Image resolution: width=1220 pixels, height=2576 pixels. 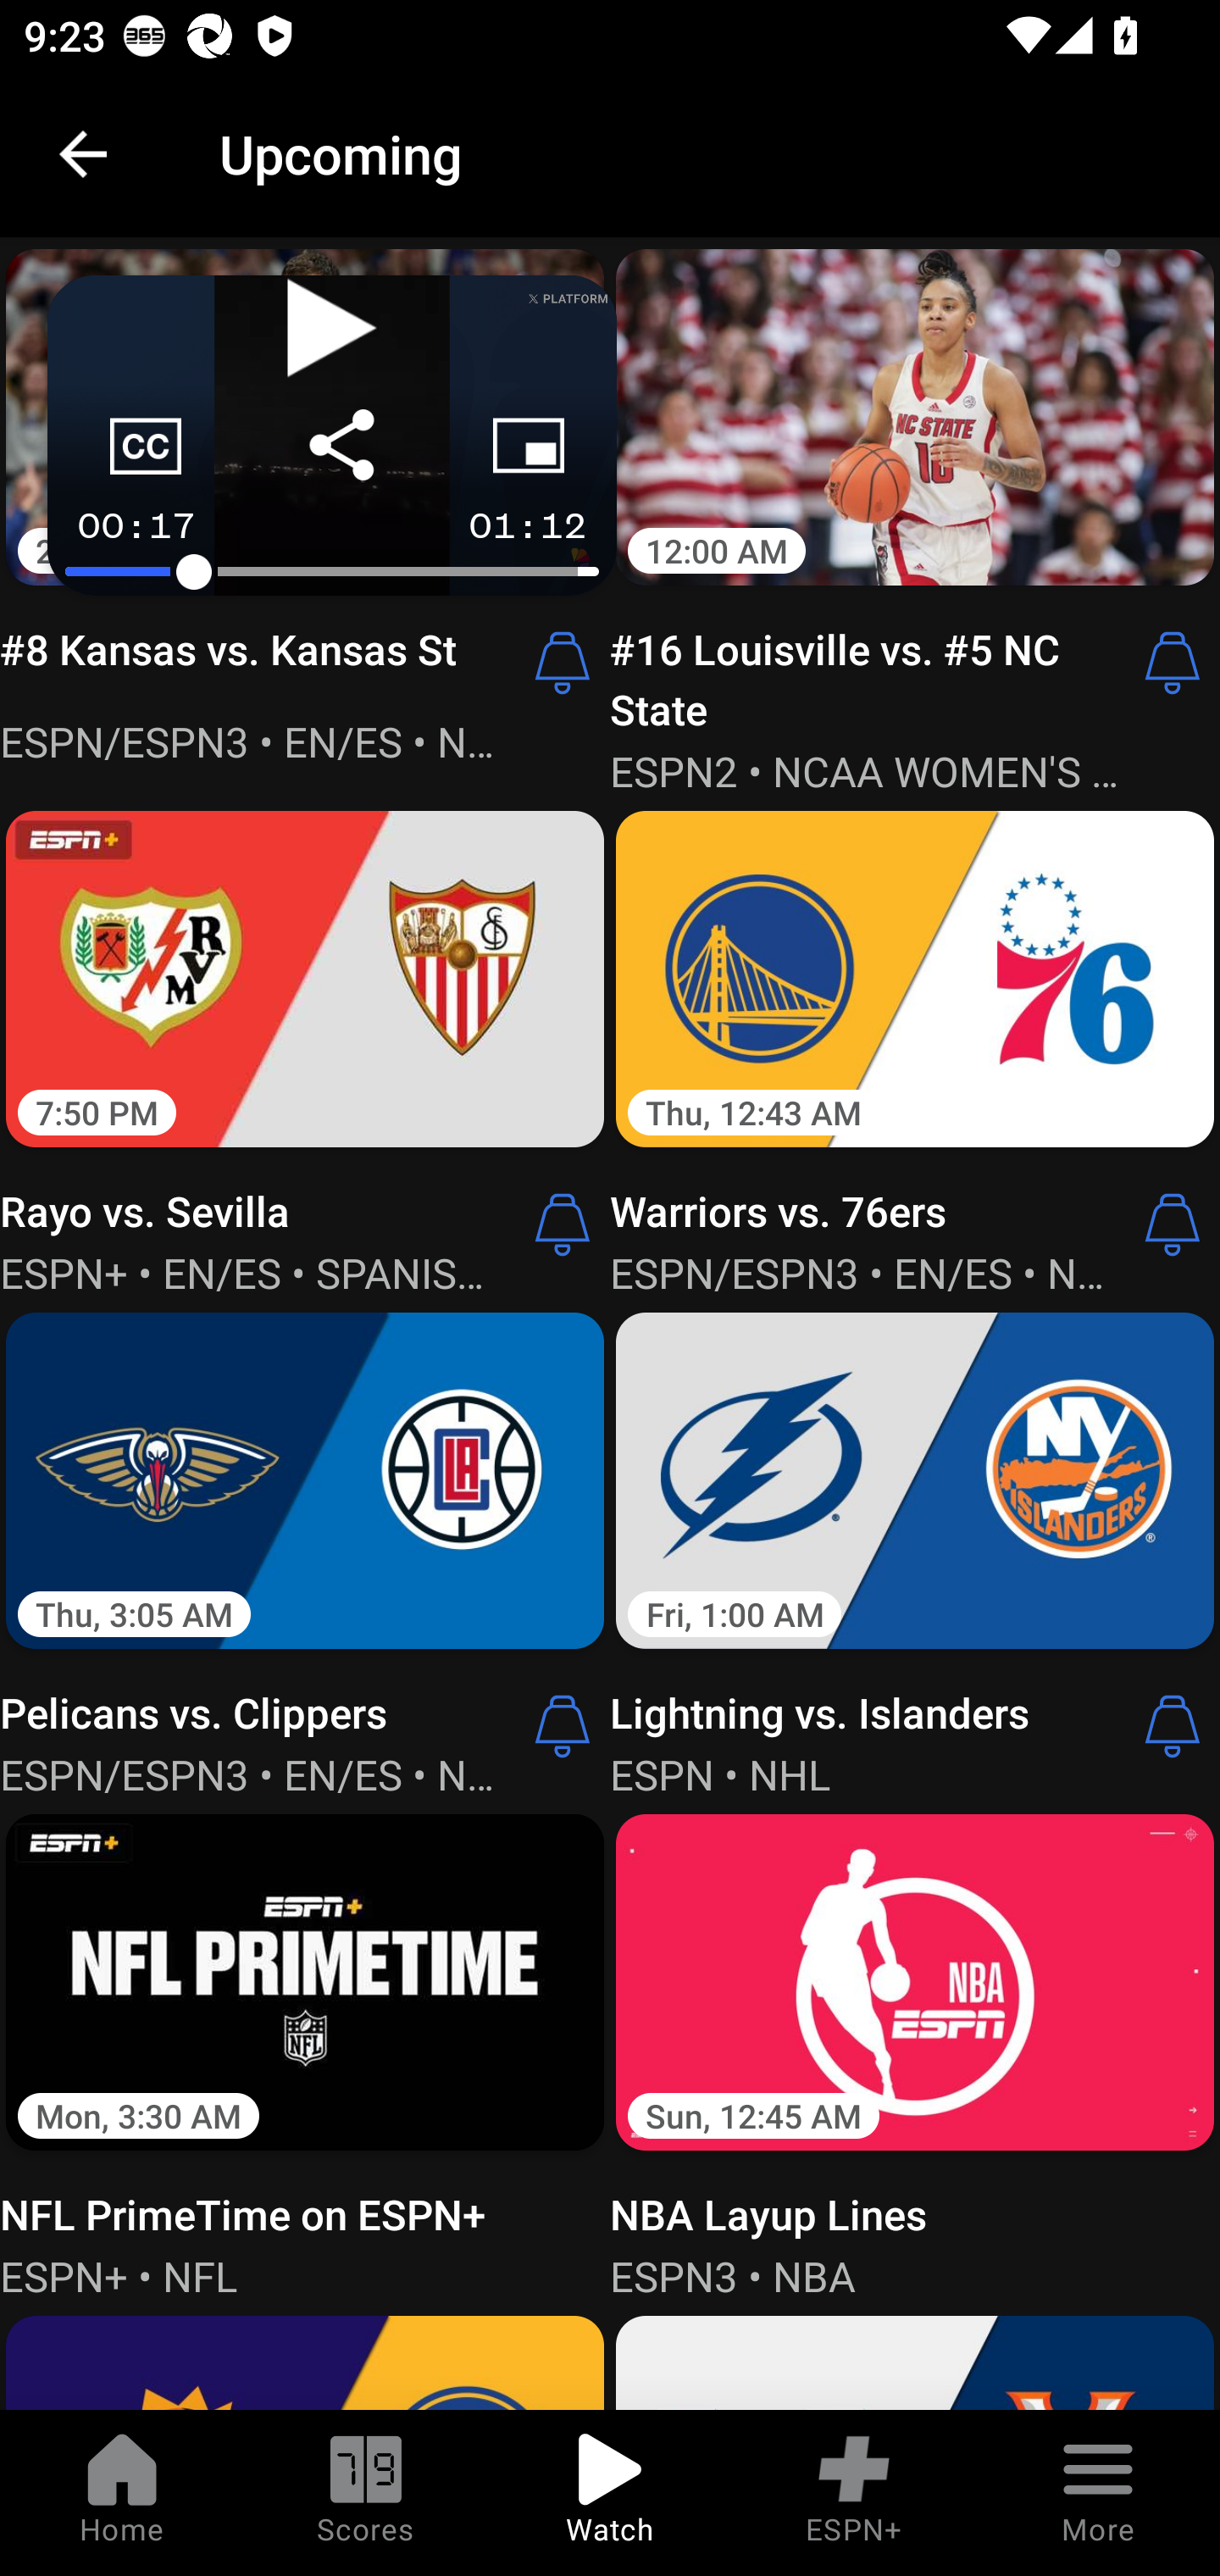 What do you see at coordinates (122, 2493) in the screenshot?
I see `Home` at bounding box center [122, 2493].